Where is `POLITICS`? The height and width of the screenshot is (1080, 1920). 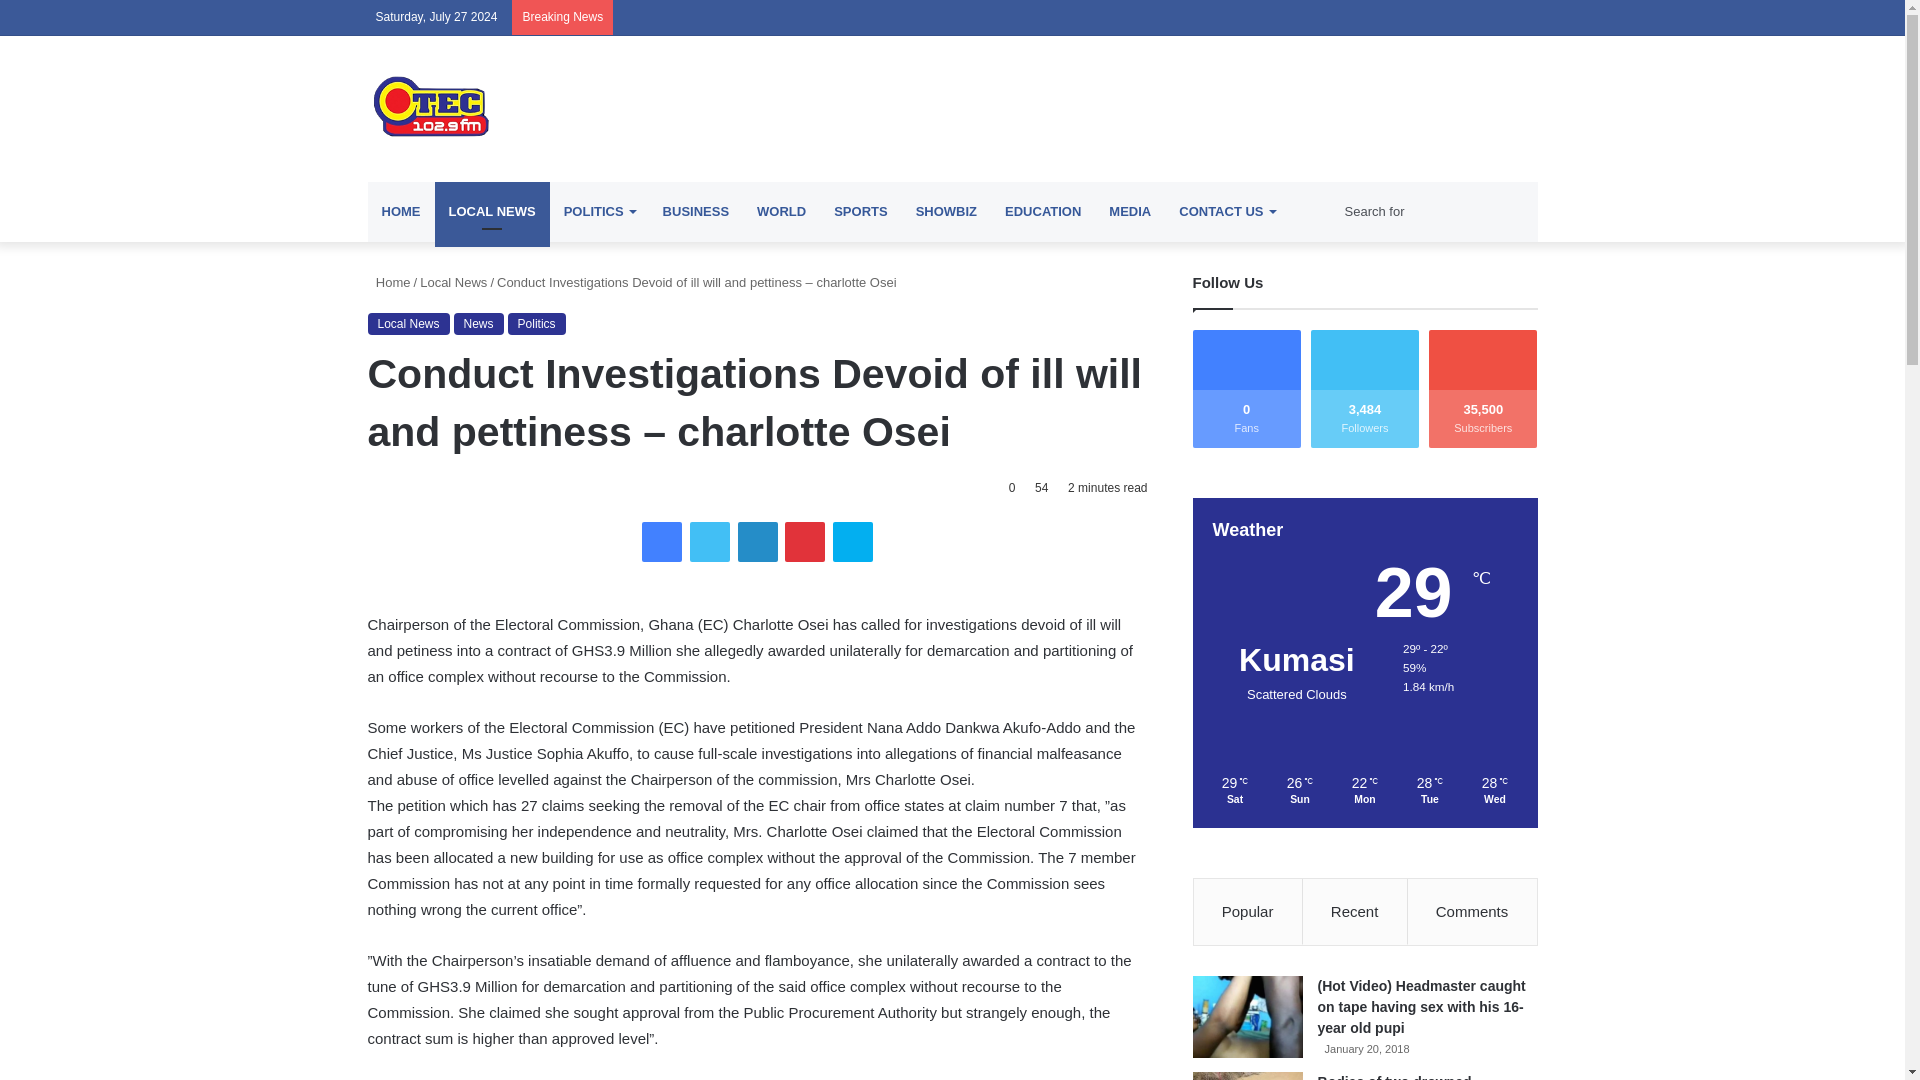 POLITICS is located at coordinates (598, 212).